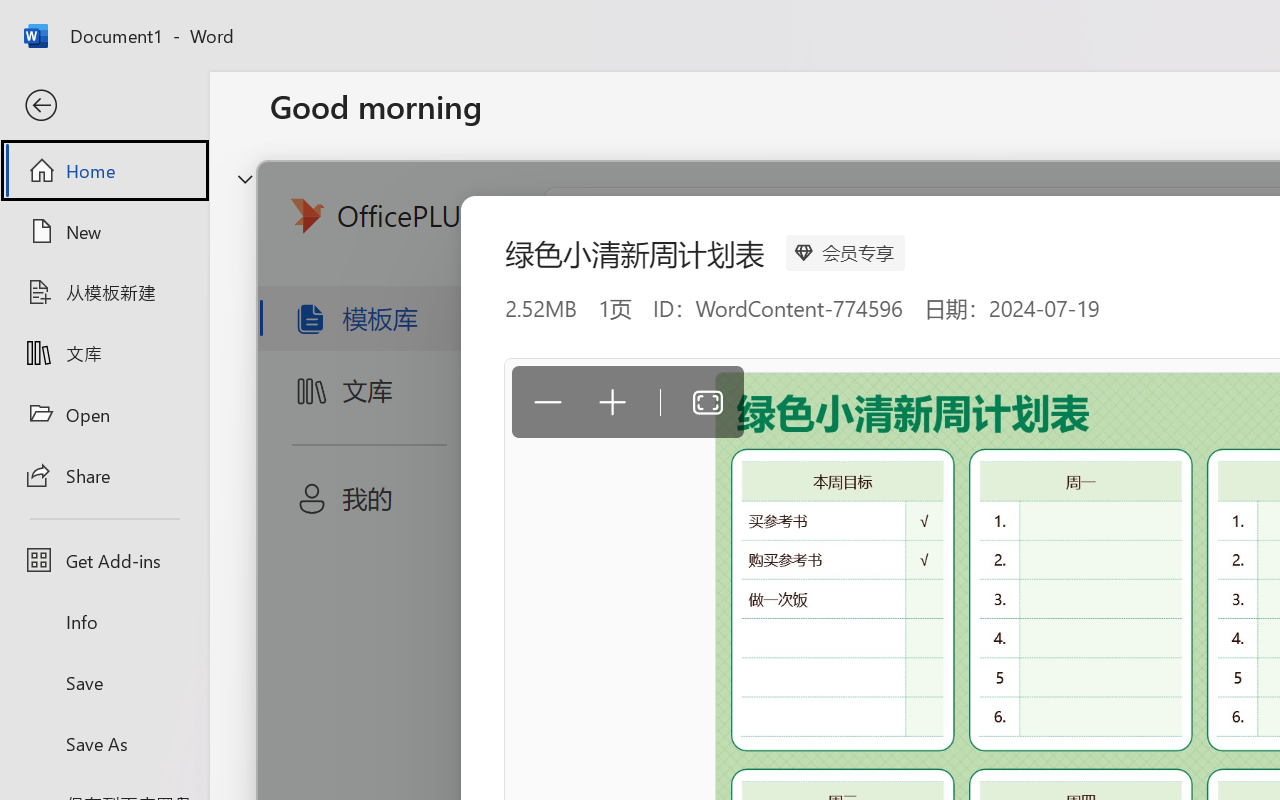 This screenshot has width=1280, height=800. I want to click on Recent, so click(316, 636).